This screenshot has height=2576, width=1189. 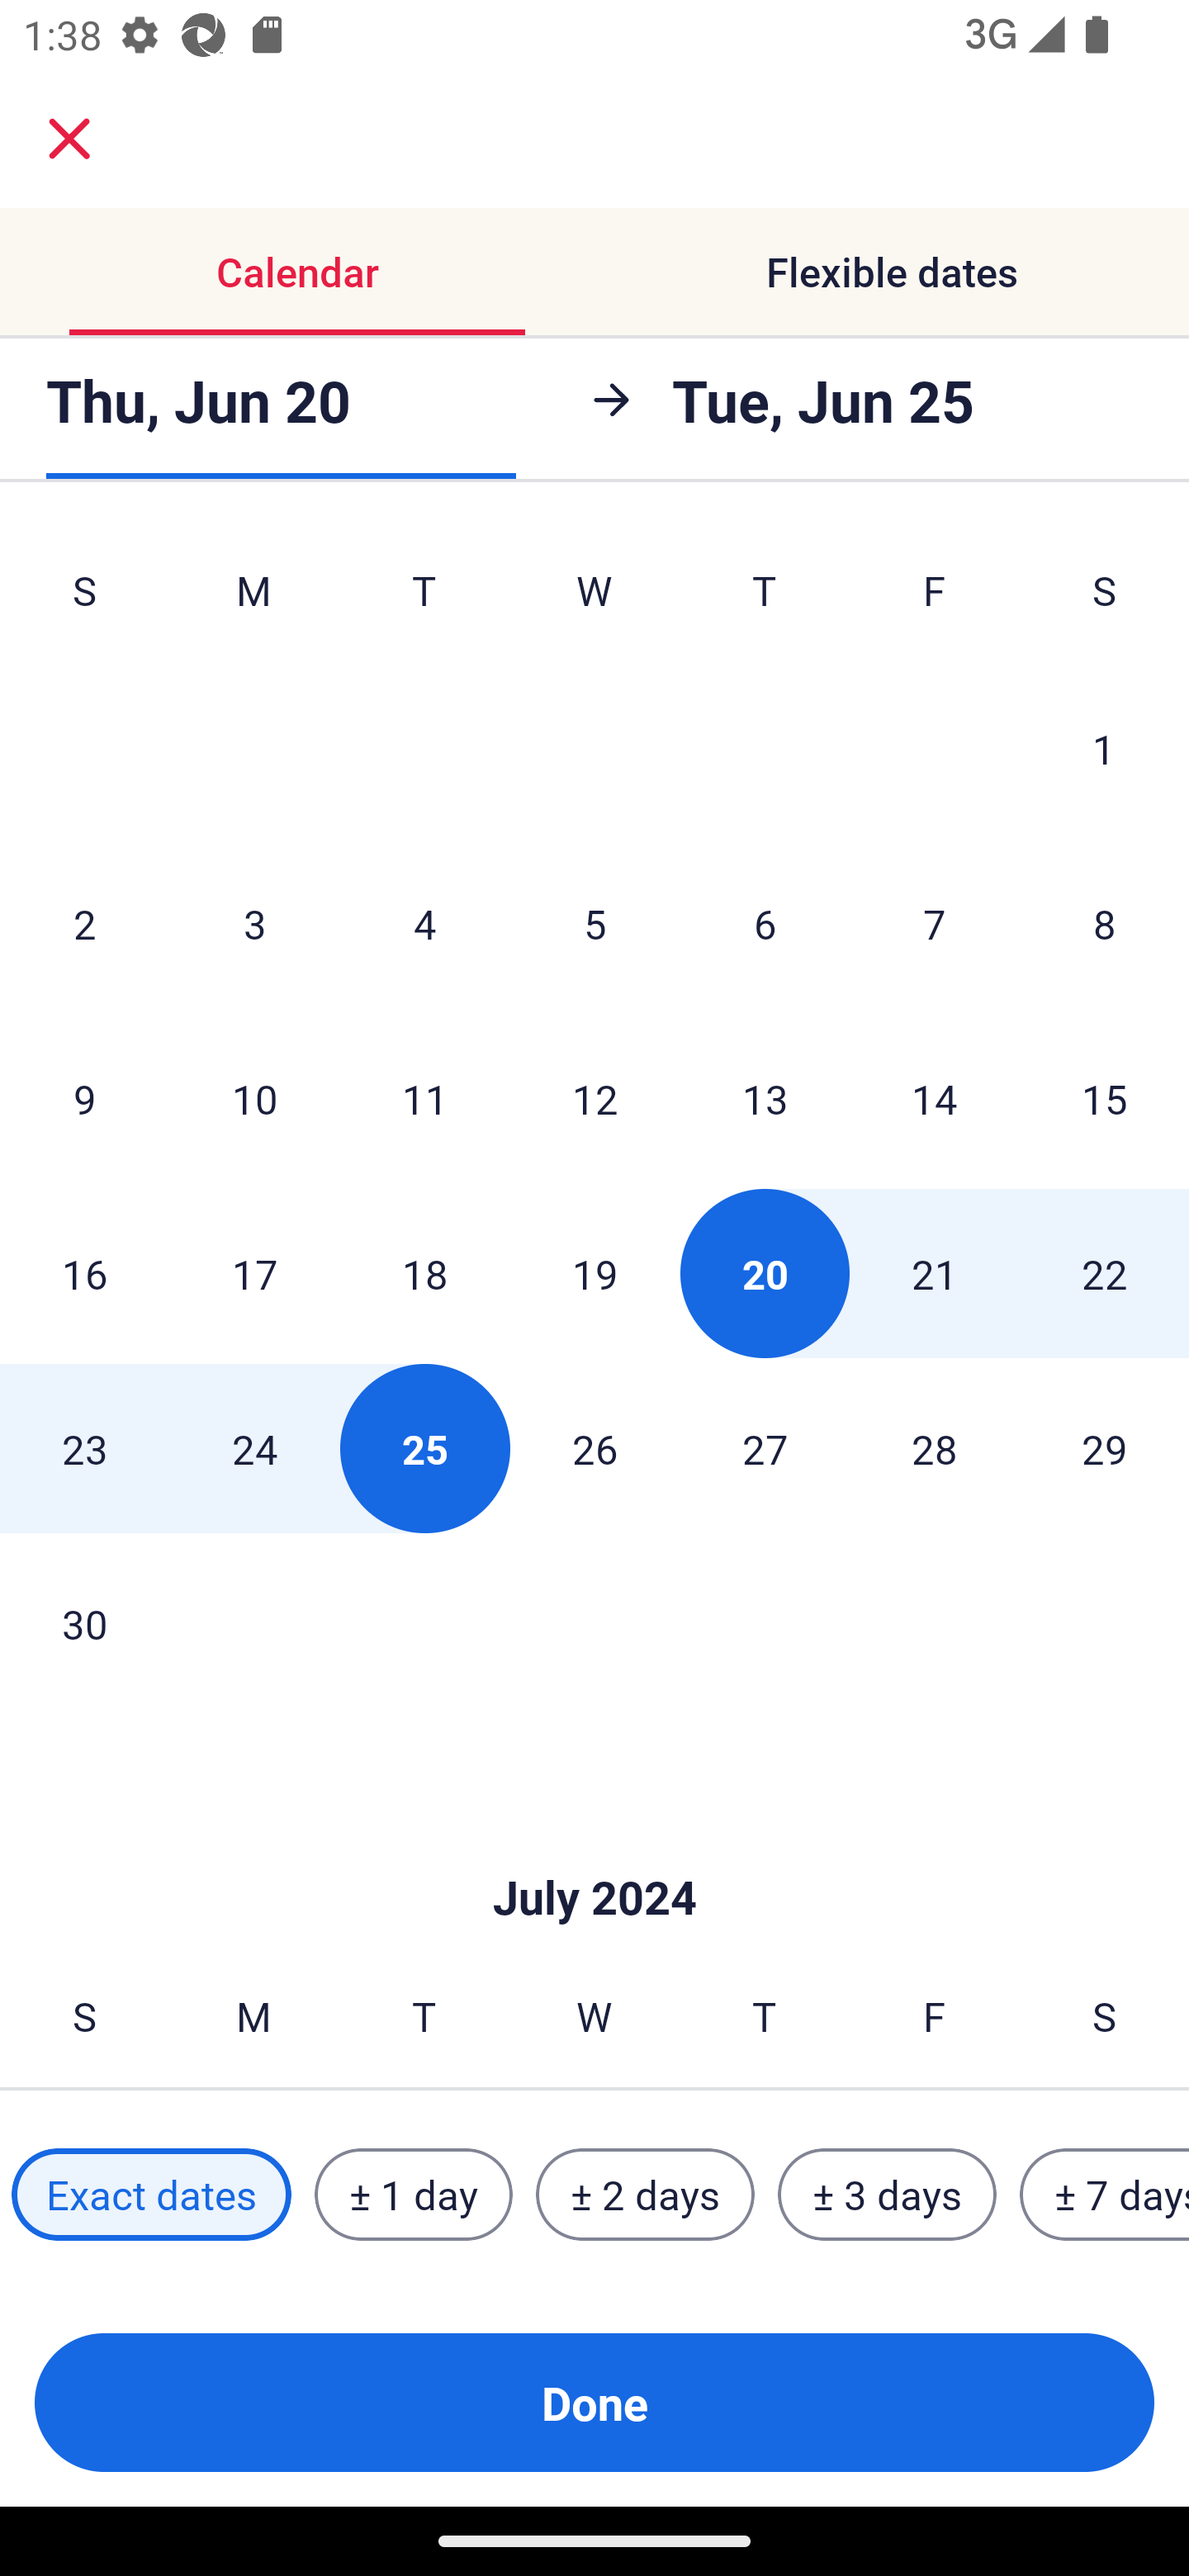 What do you see at coordinates (151, 2195) in the screenshot?
I see `Exact dates` at bounding box center [151, 2195].